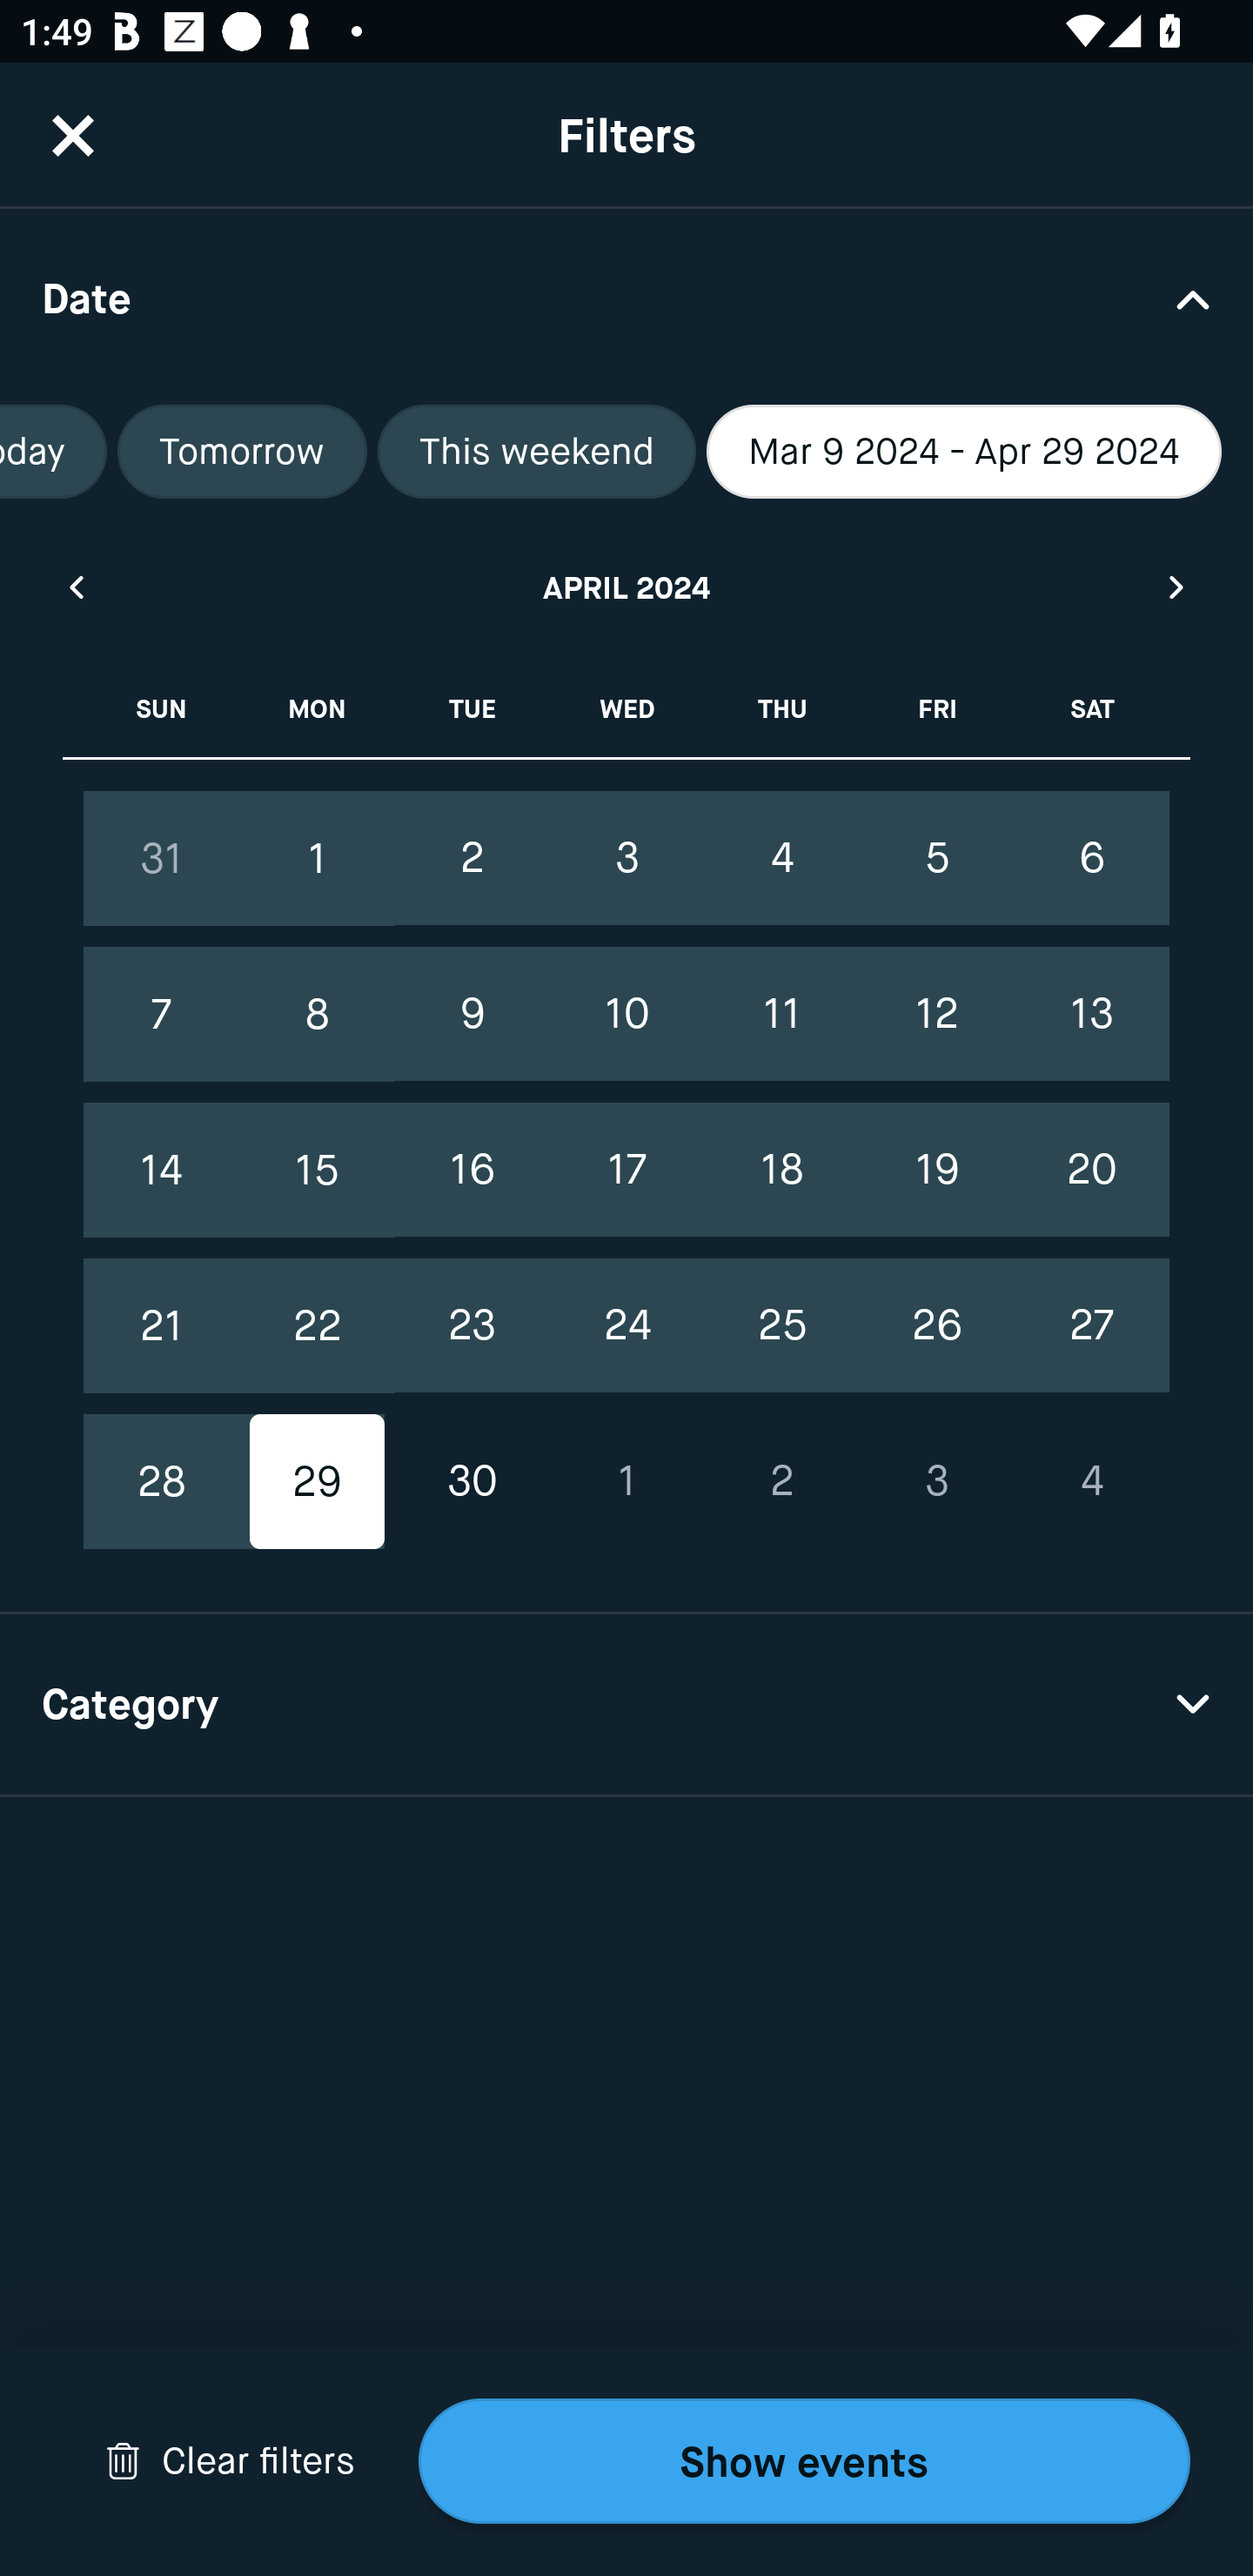  Describe the element at coordinates (472, 1170) in the screenshot. I see `16` at that location.